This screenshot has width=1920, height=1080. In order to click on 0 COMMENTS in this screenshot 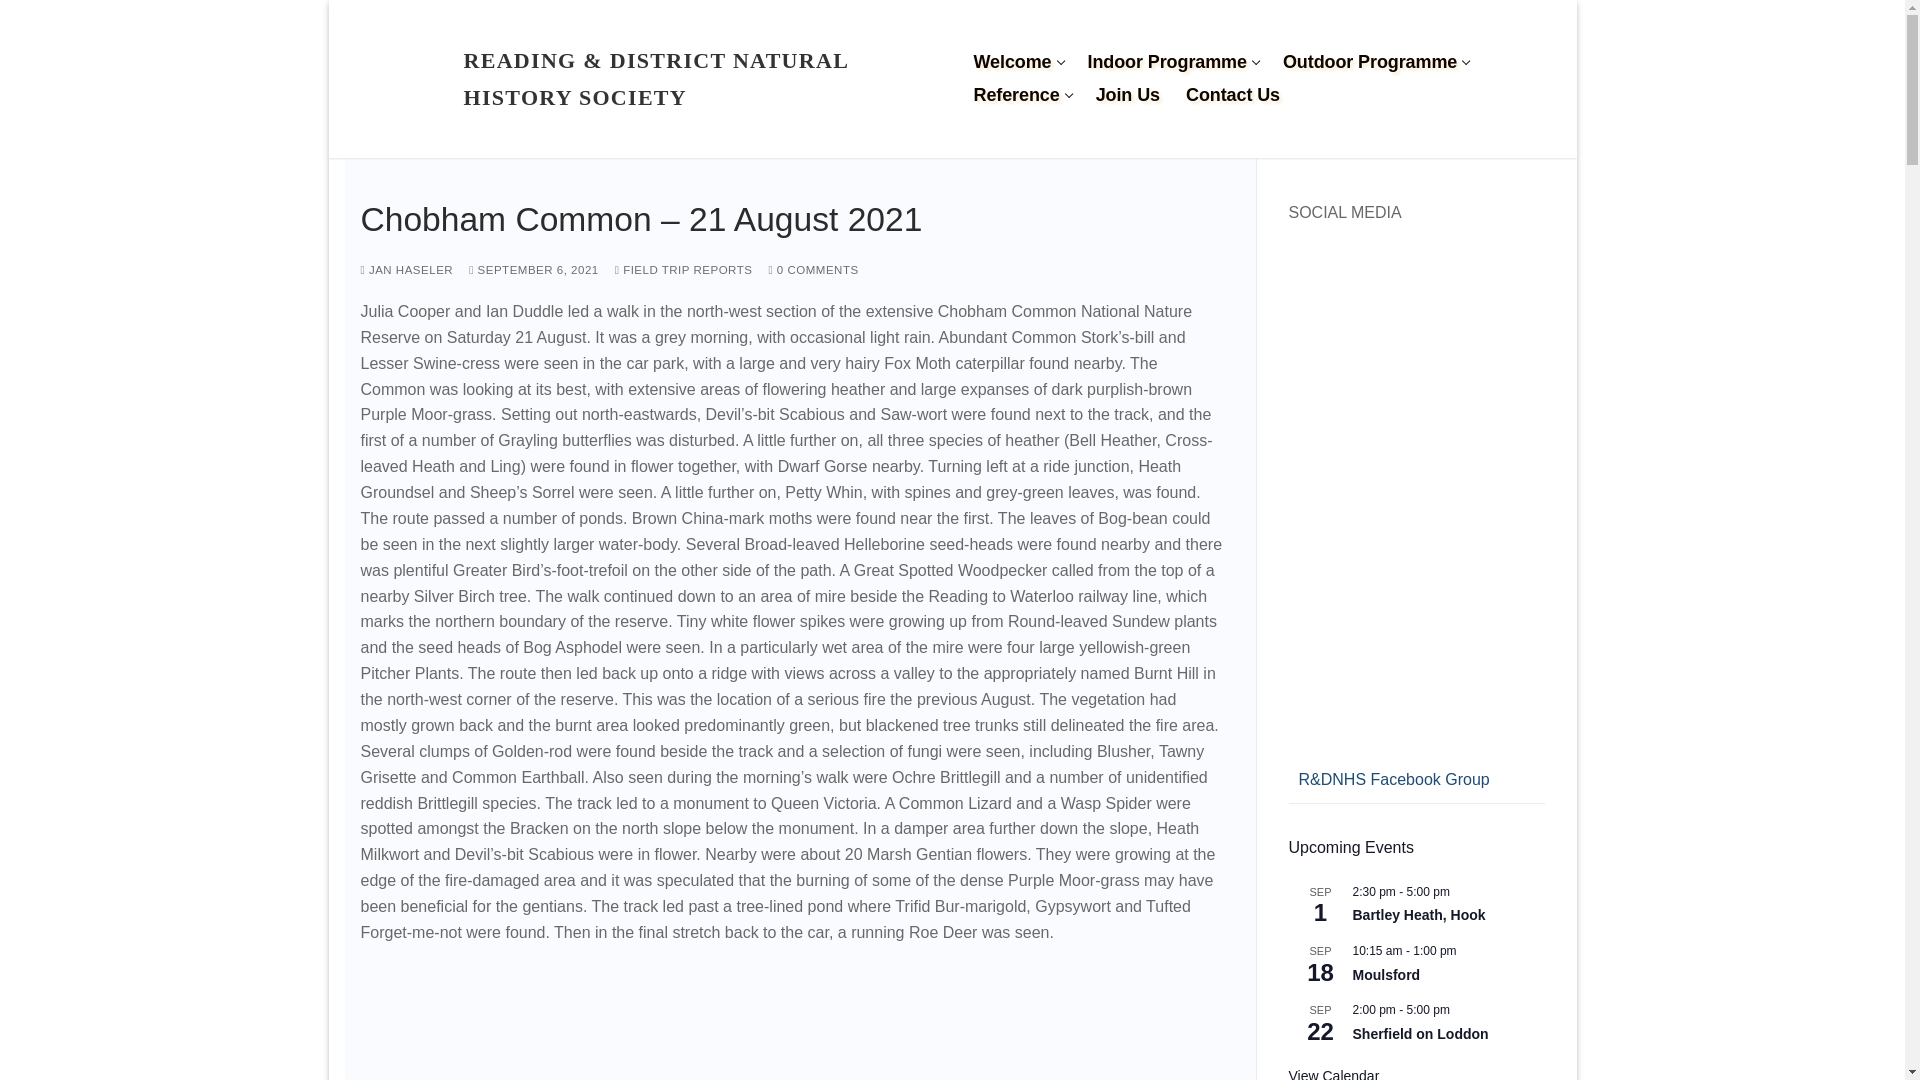, I will do `click(1386, 974)`.